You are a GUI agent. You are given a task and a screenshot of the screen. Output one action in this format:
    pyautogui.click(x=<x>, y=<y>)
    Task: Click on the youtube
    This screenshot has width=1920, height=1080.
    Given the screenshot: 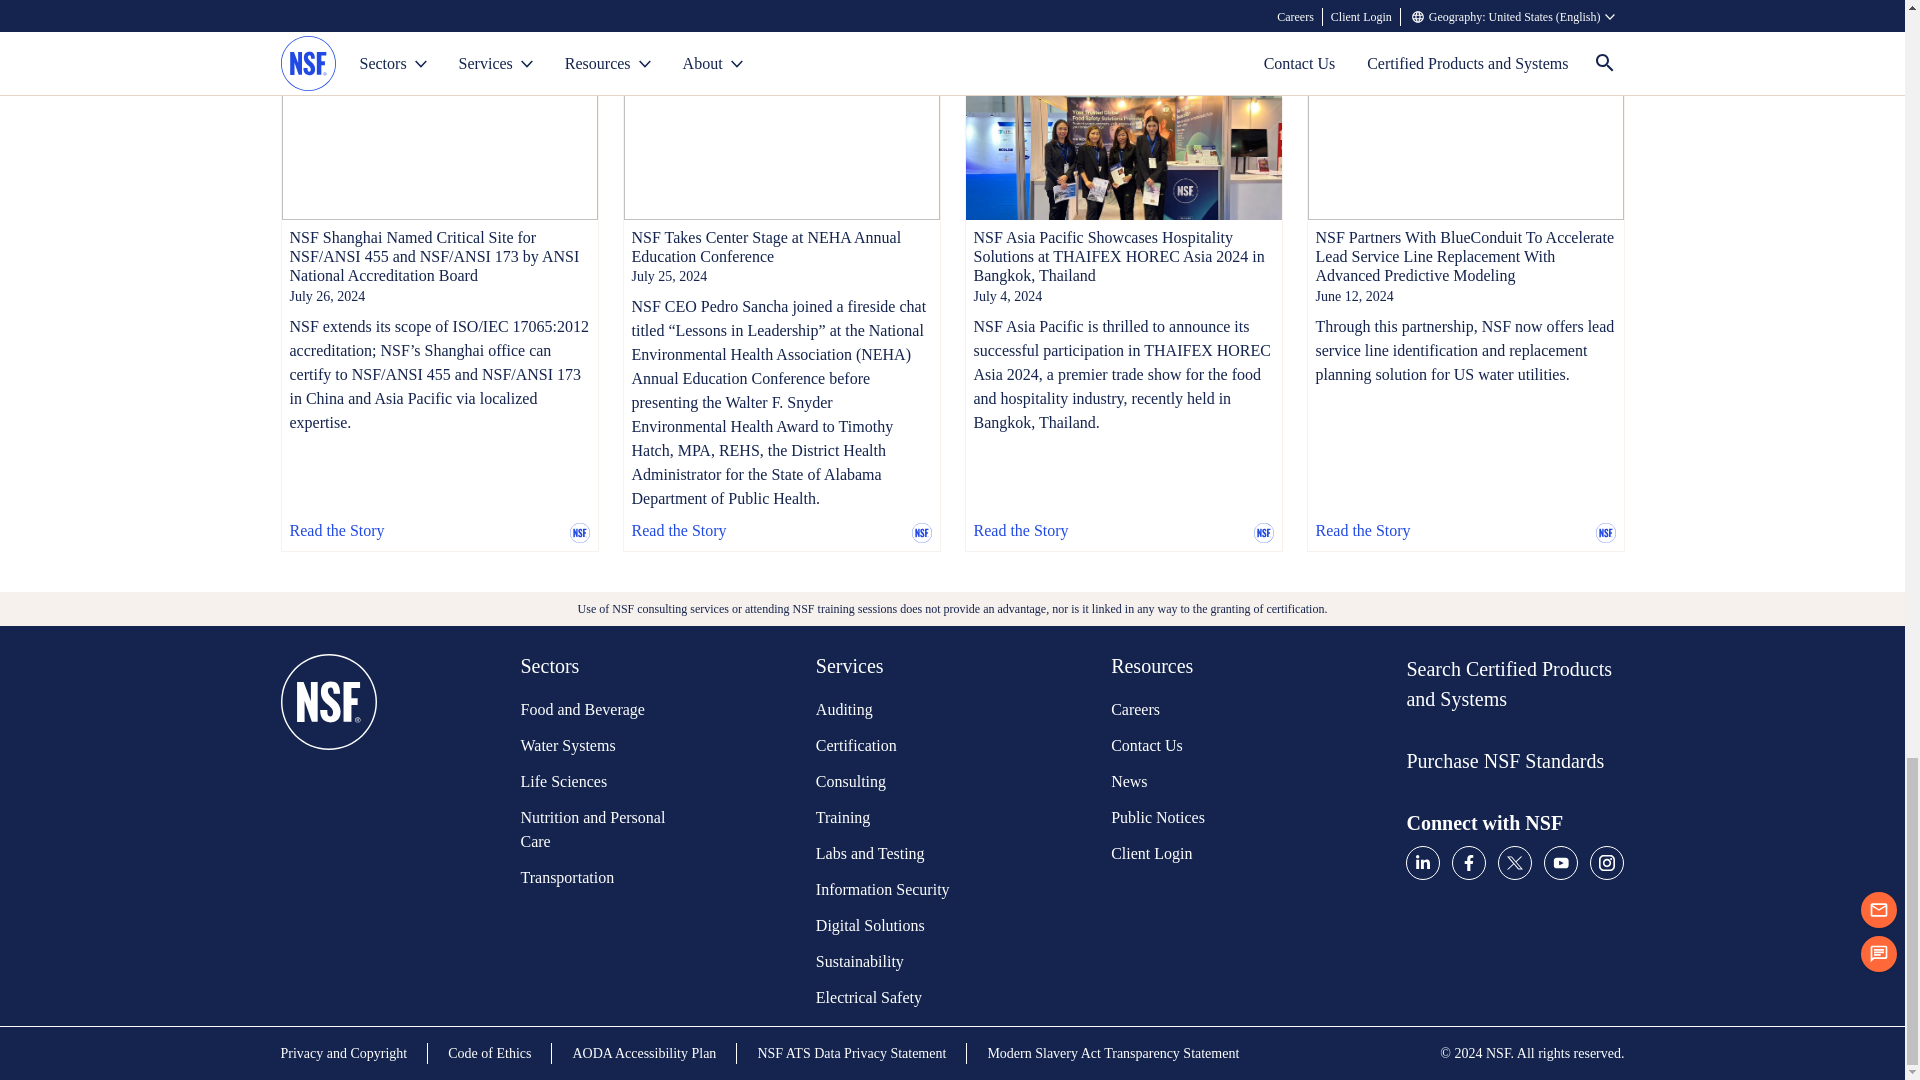 What is the action you would take?
    pyautogui.click(x=1560, y=862)
    